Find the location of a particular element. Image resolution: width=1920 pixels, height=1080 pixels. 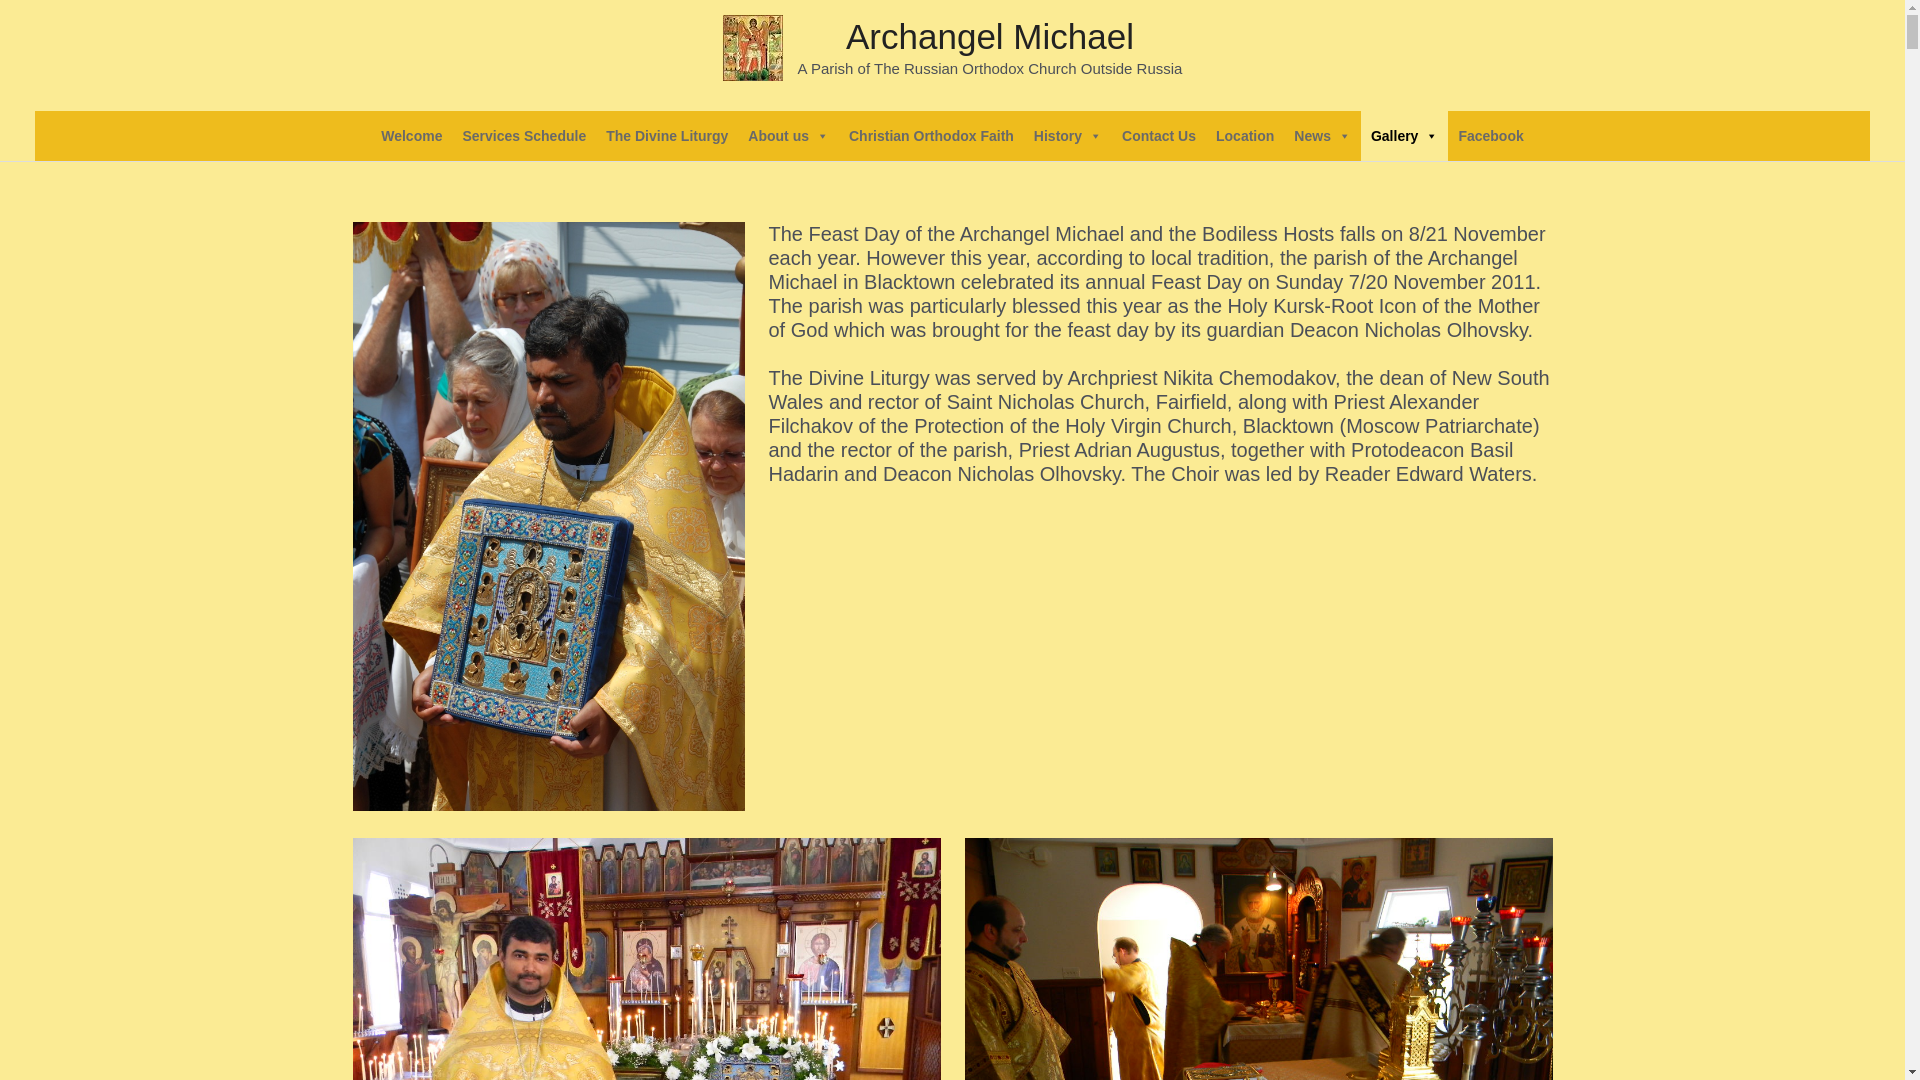

Christian Orthodox Faith is located at coordinates (932, 136).